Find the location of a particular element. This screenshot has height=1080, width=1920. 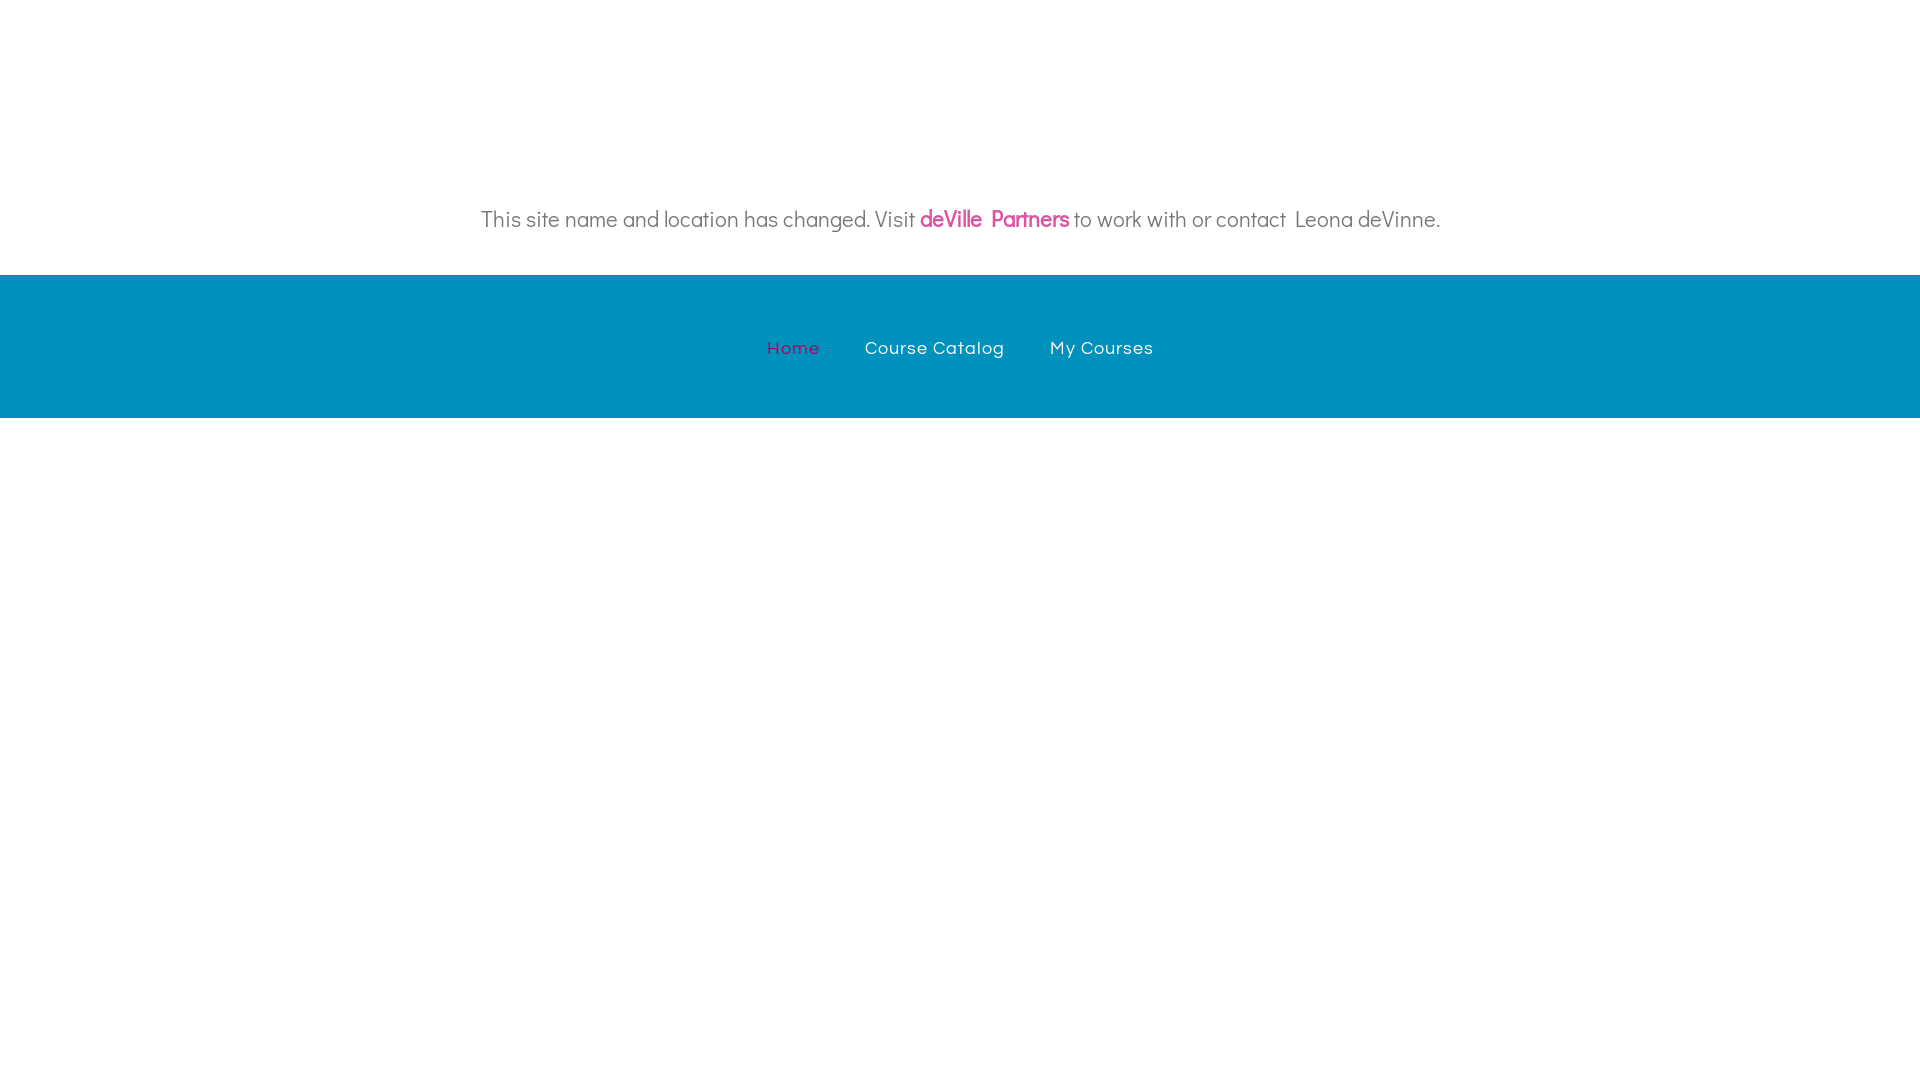

My Courses is located at coordinates (1102, 349).